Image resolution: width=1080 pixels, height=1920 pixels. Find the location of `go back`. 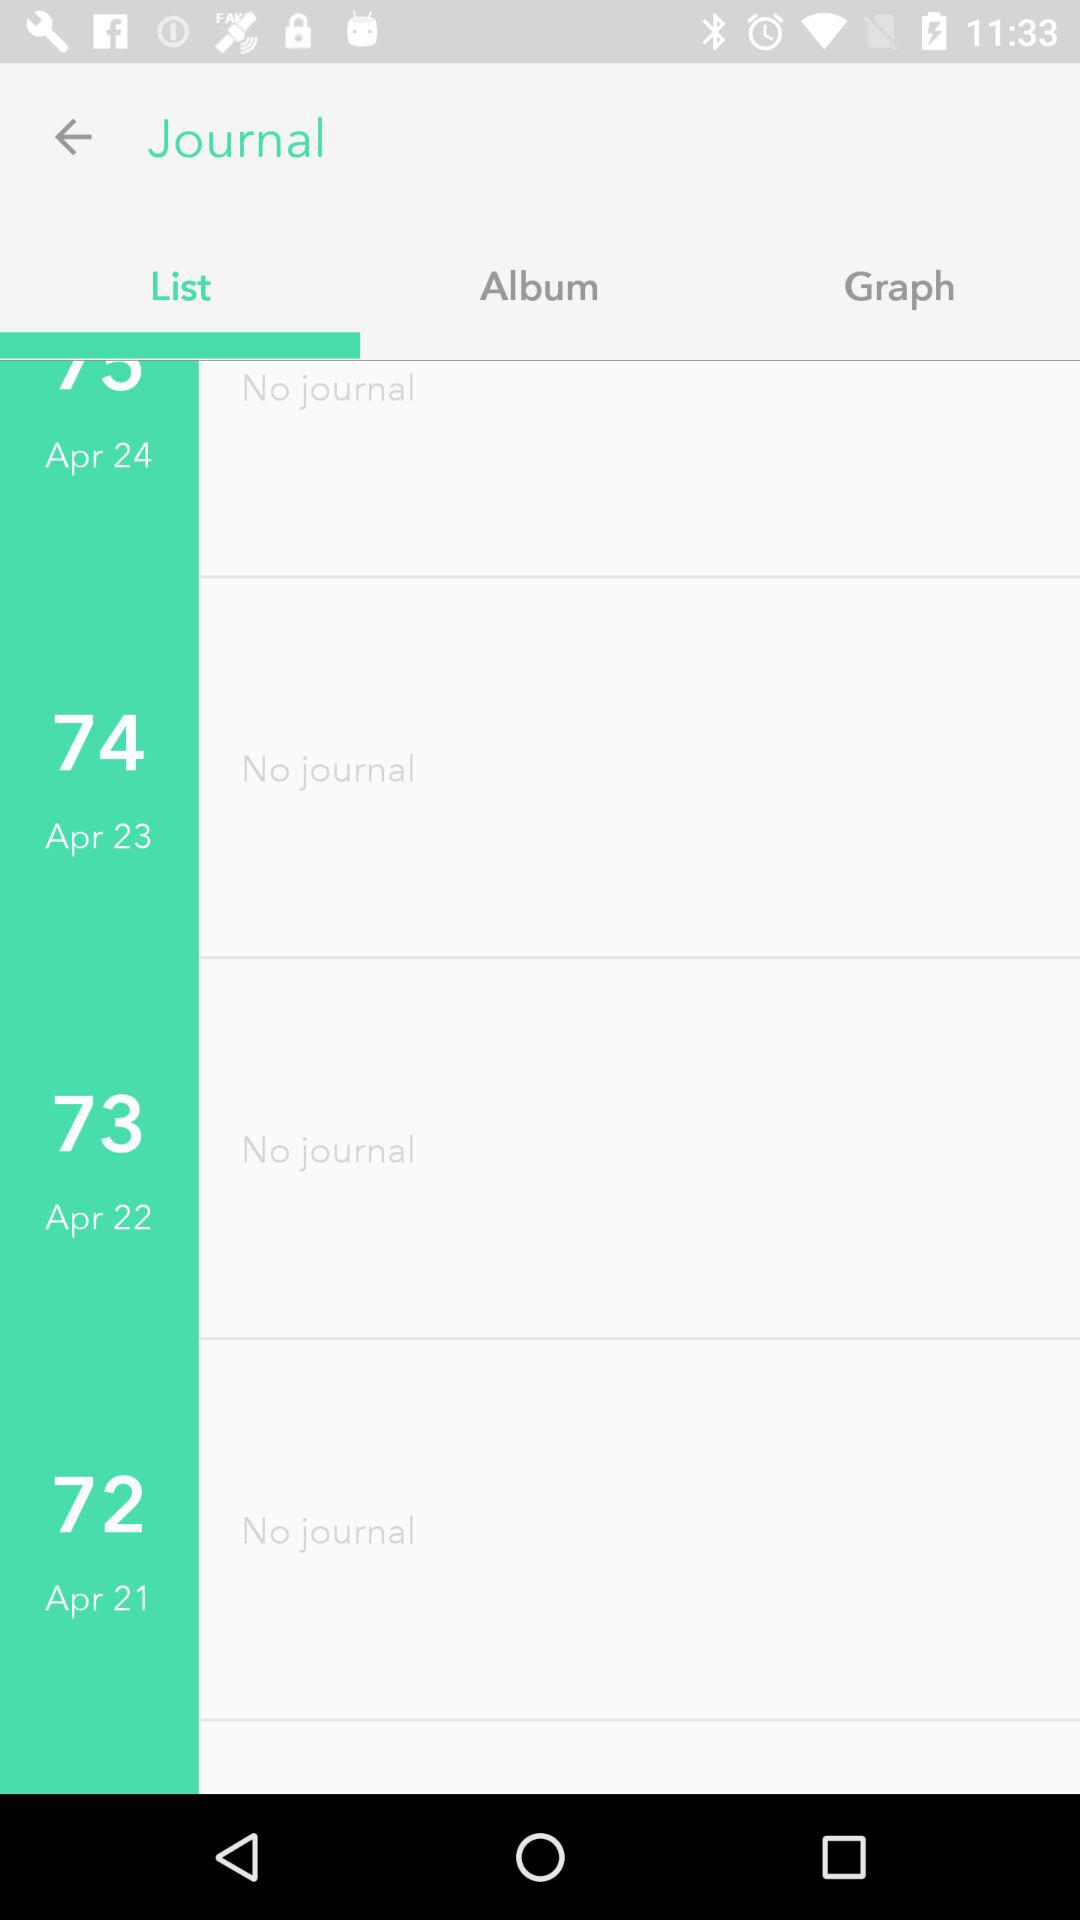

go back is located at coordinates (74, 136).